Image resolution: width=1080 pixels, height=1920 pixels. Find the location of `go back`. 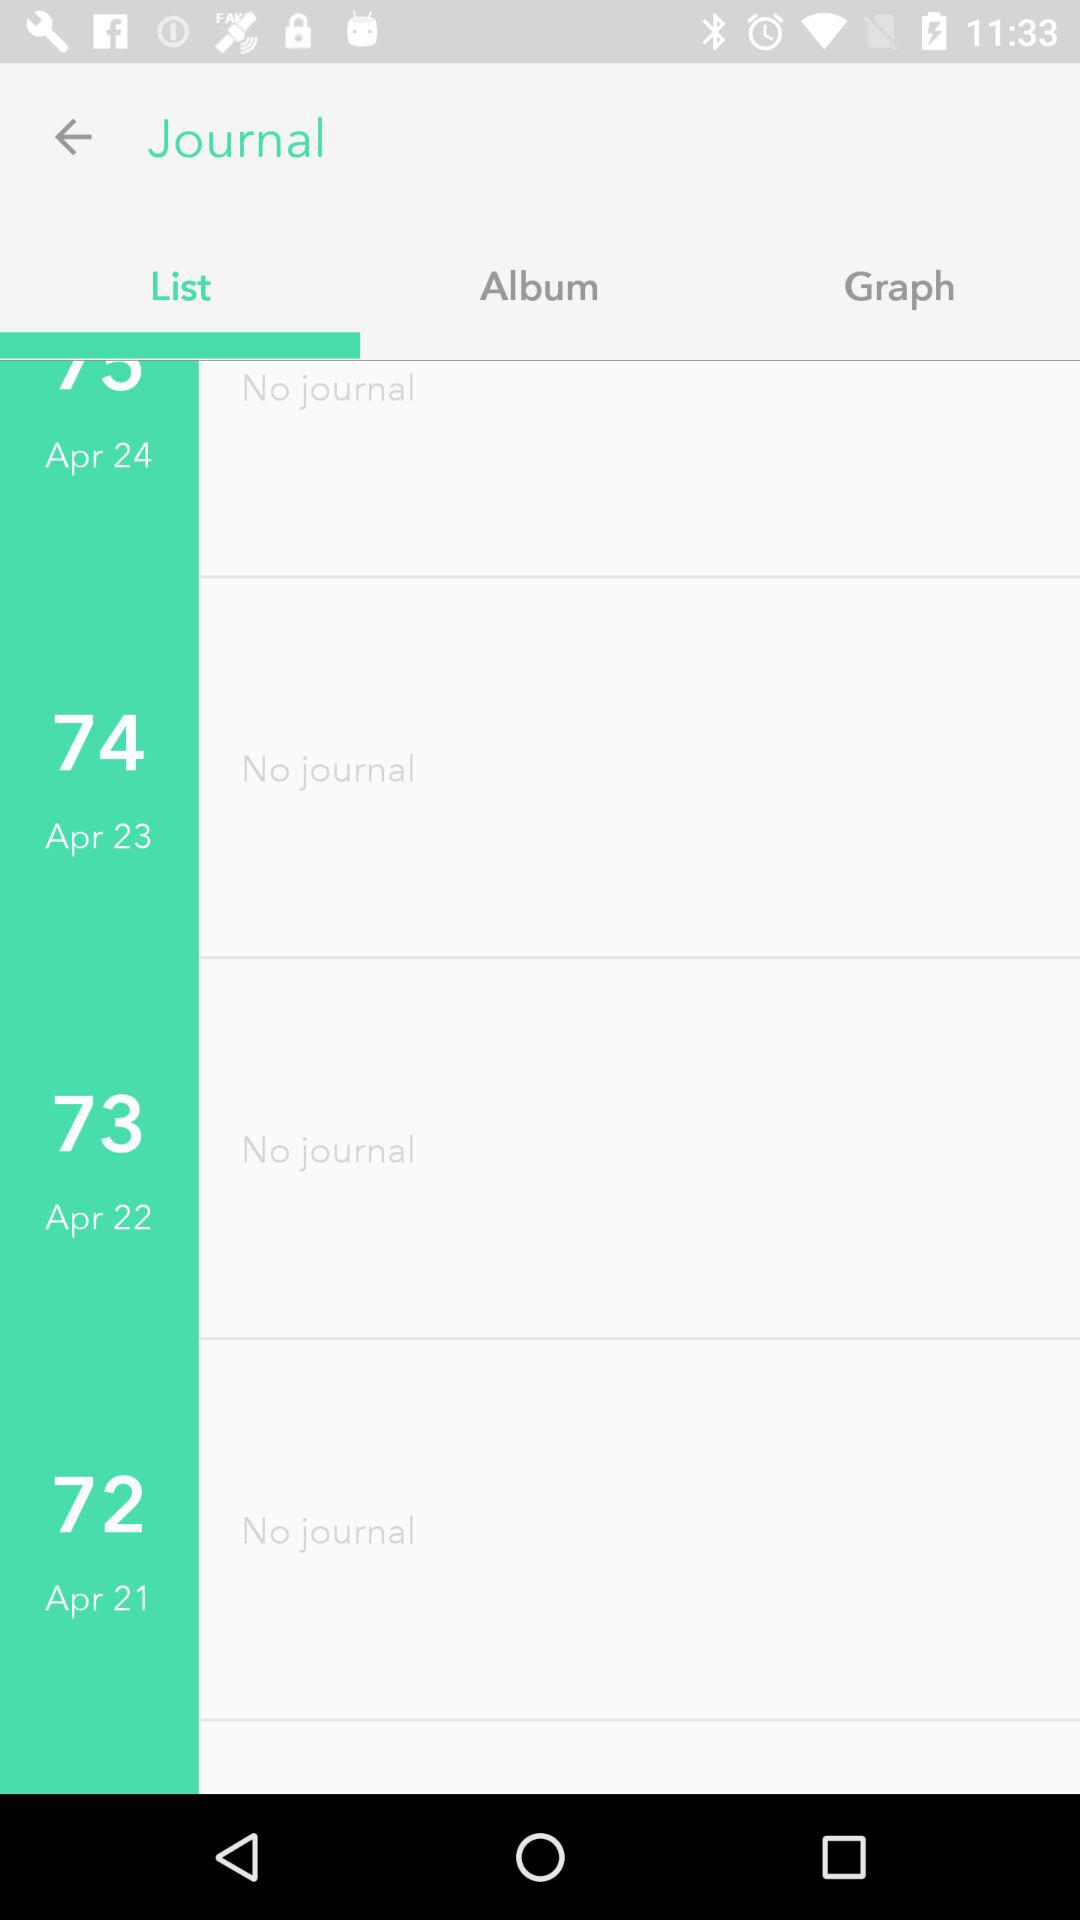

go back is located at coordinates (74, 136).